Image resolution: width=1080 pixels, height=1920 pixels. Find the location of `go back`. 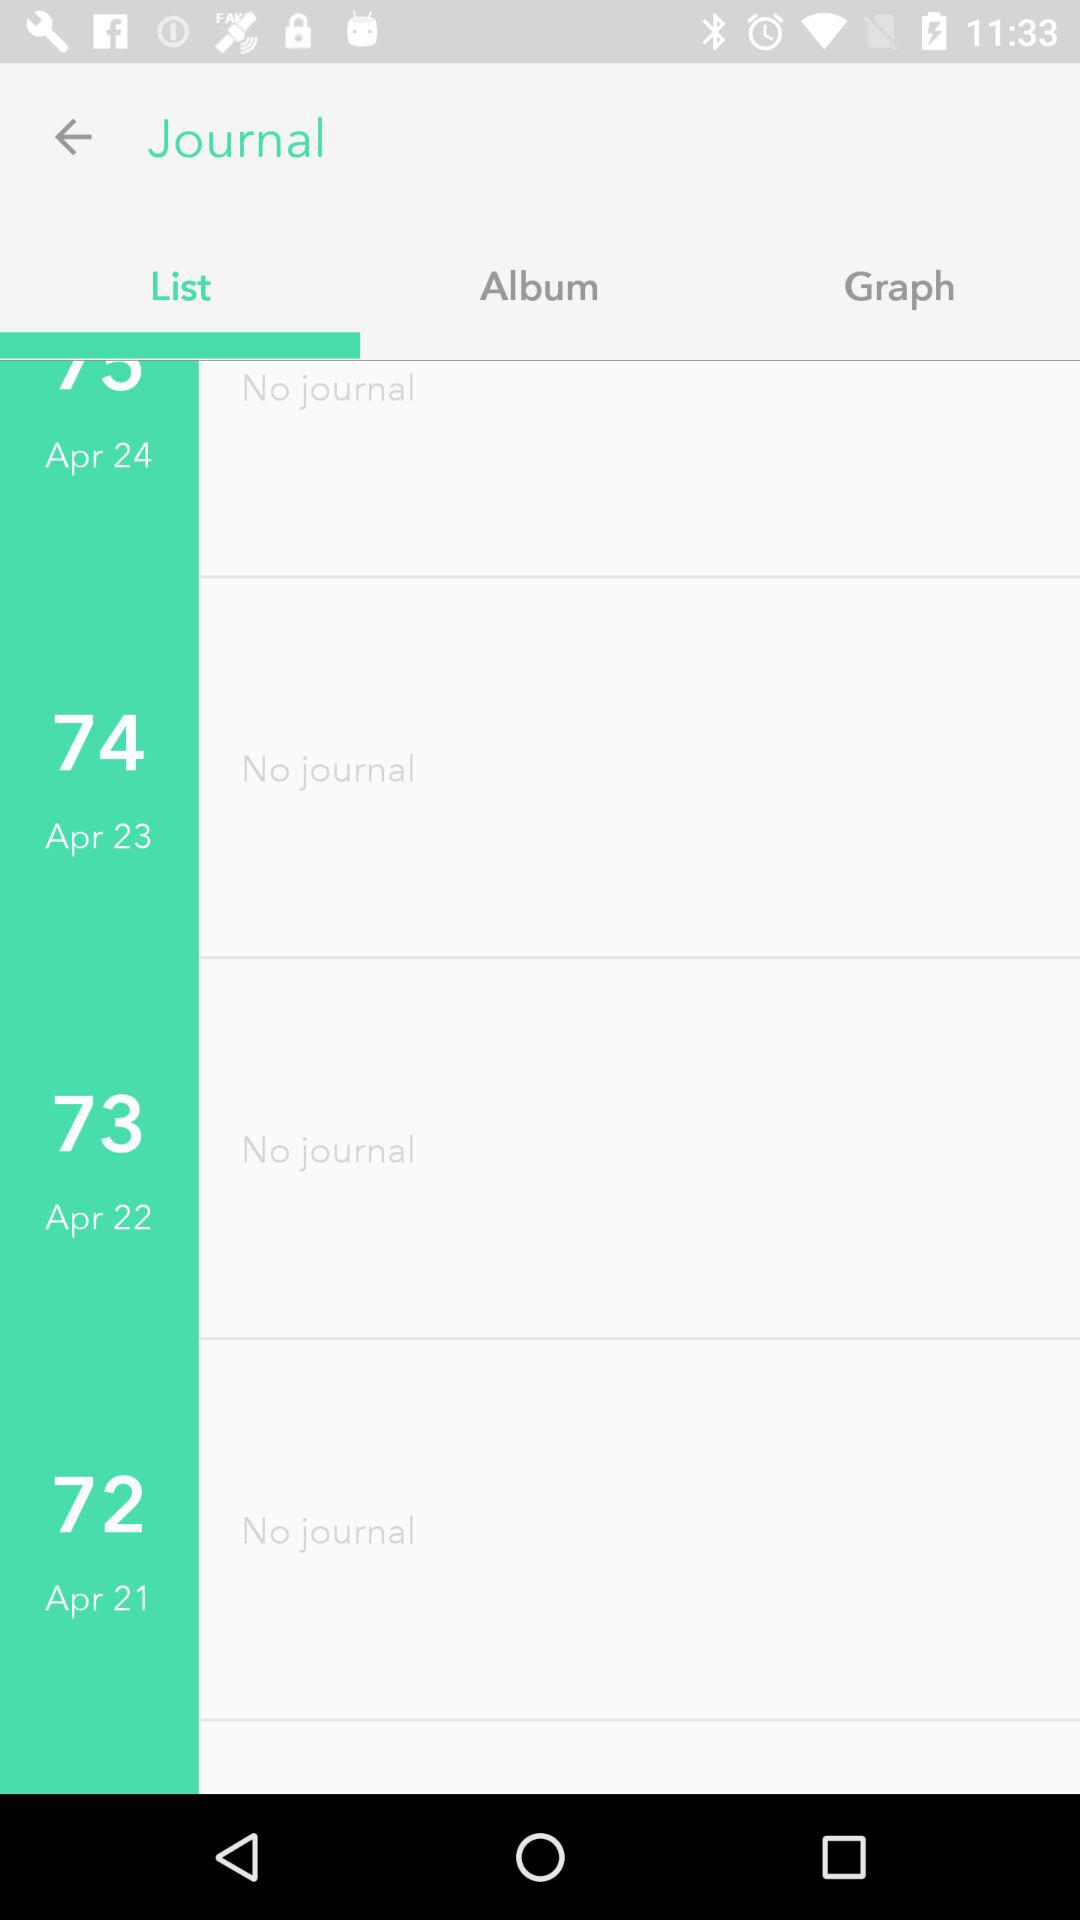

go back is located at coordinates (74, 136).